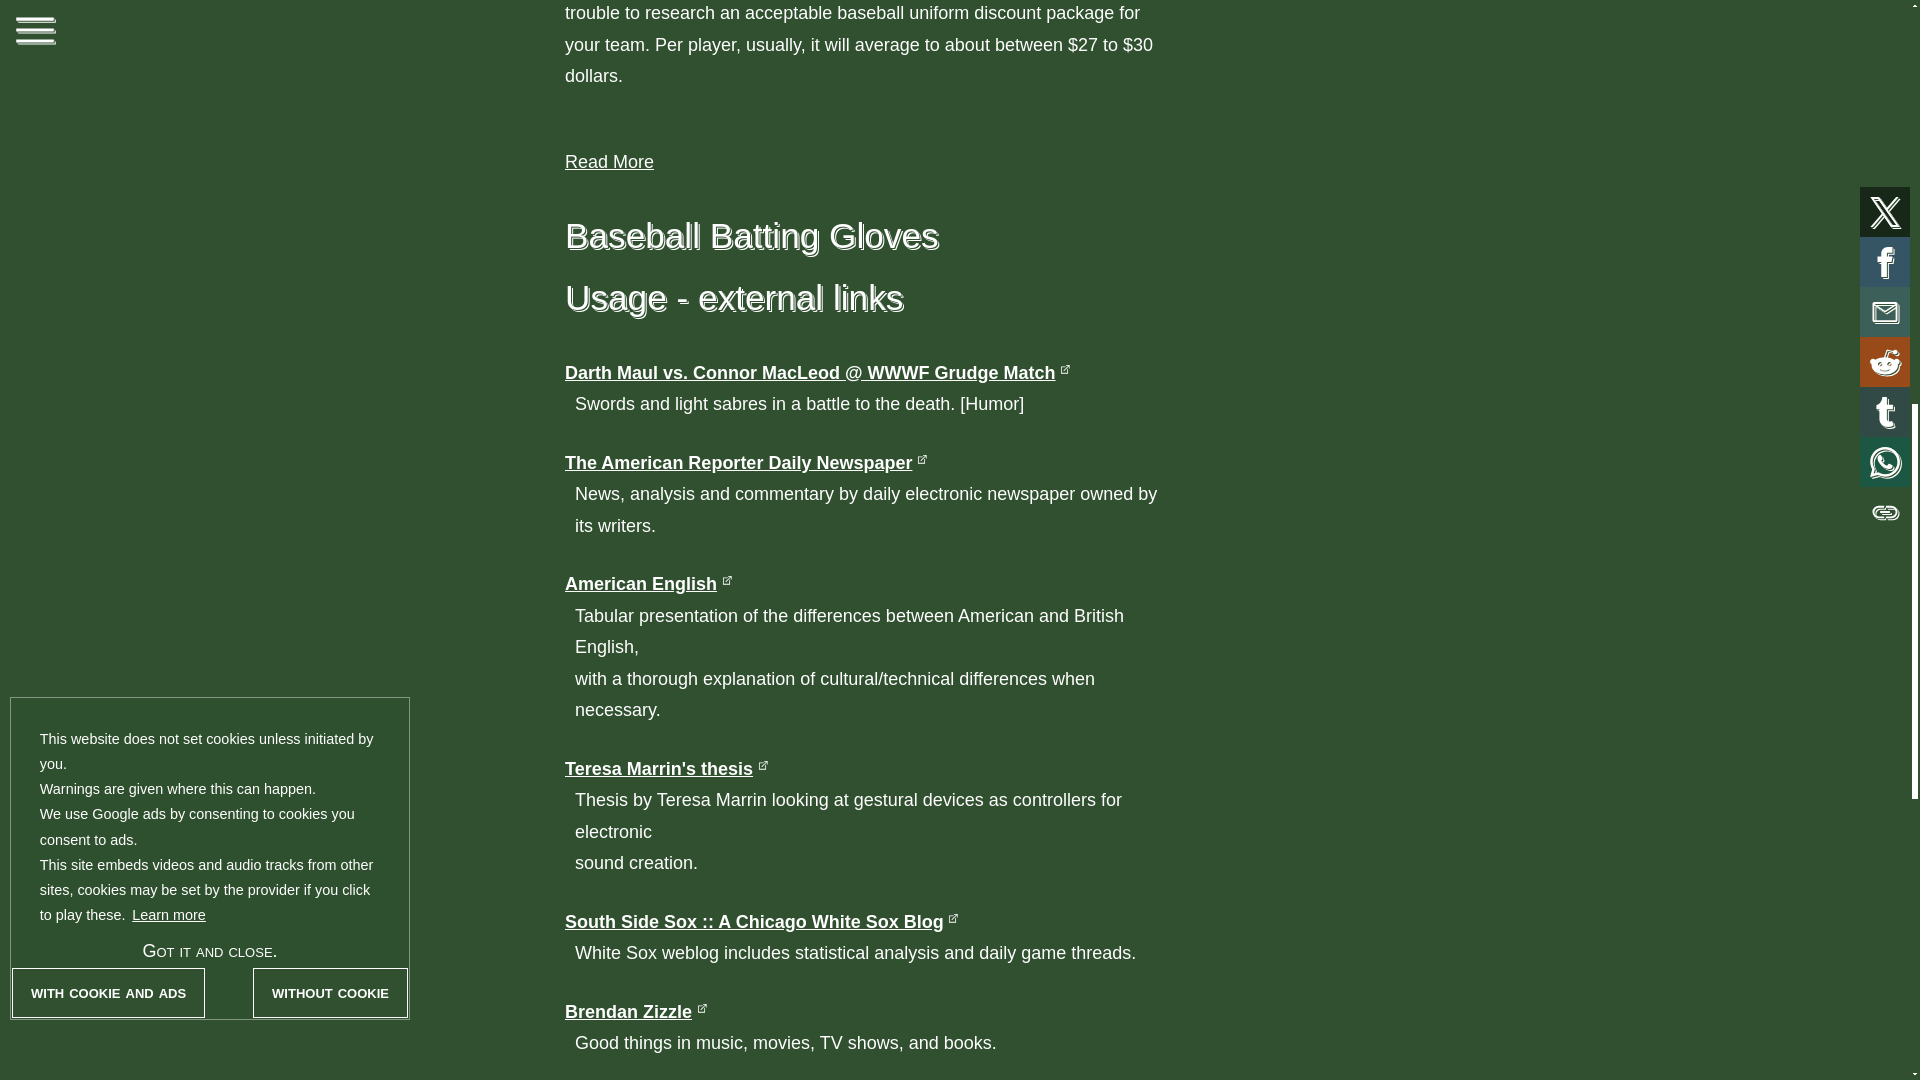  What do you see at coordinates (636, 1012) in the screenshot?
I see `Brendan Zizzle` at bounding box center [636, 1012].